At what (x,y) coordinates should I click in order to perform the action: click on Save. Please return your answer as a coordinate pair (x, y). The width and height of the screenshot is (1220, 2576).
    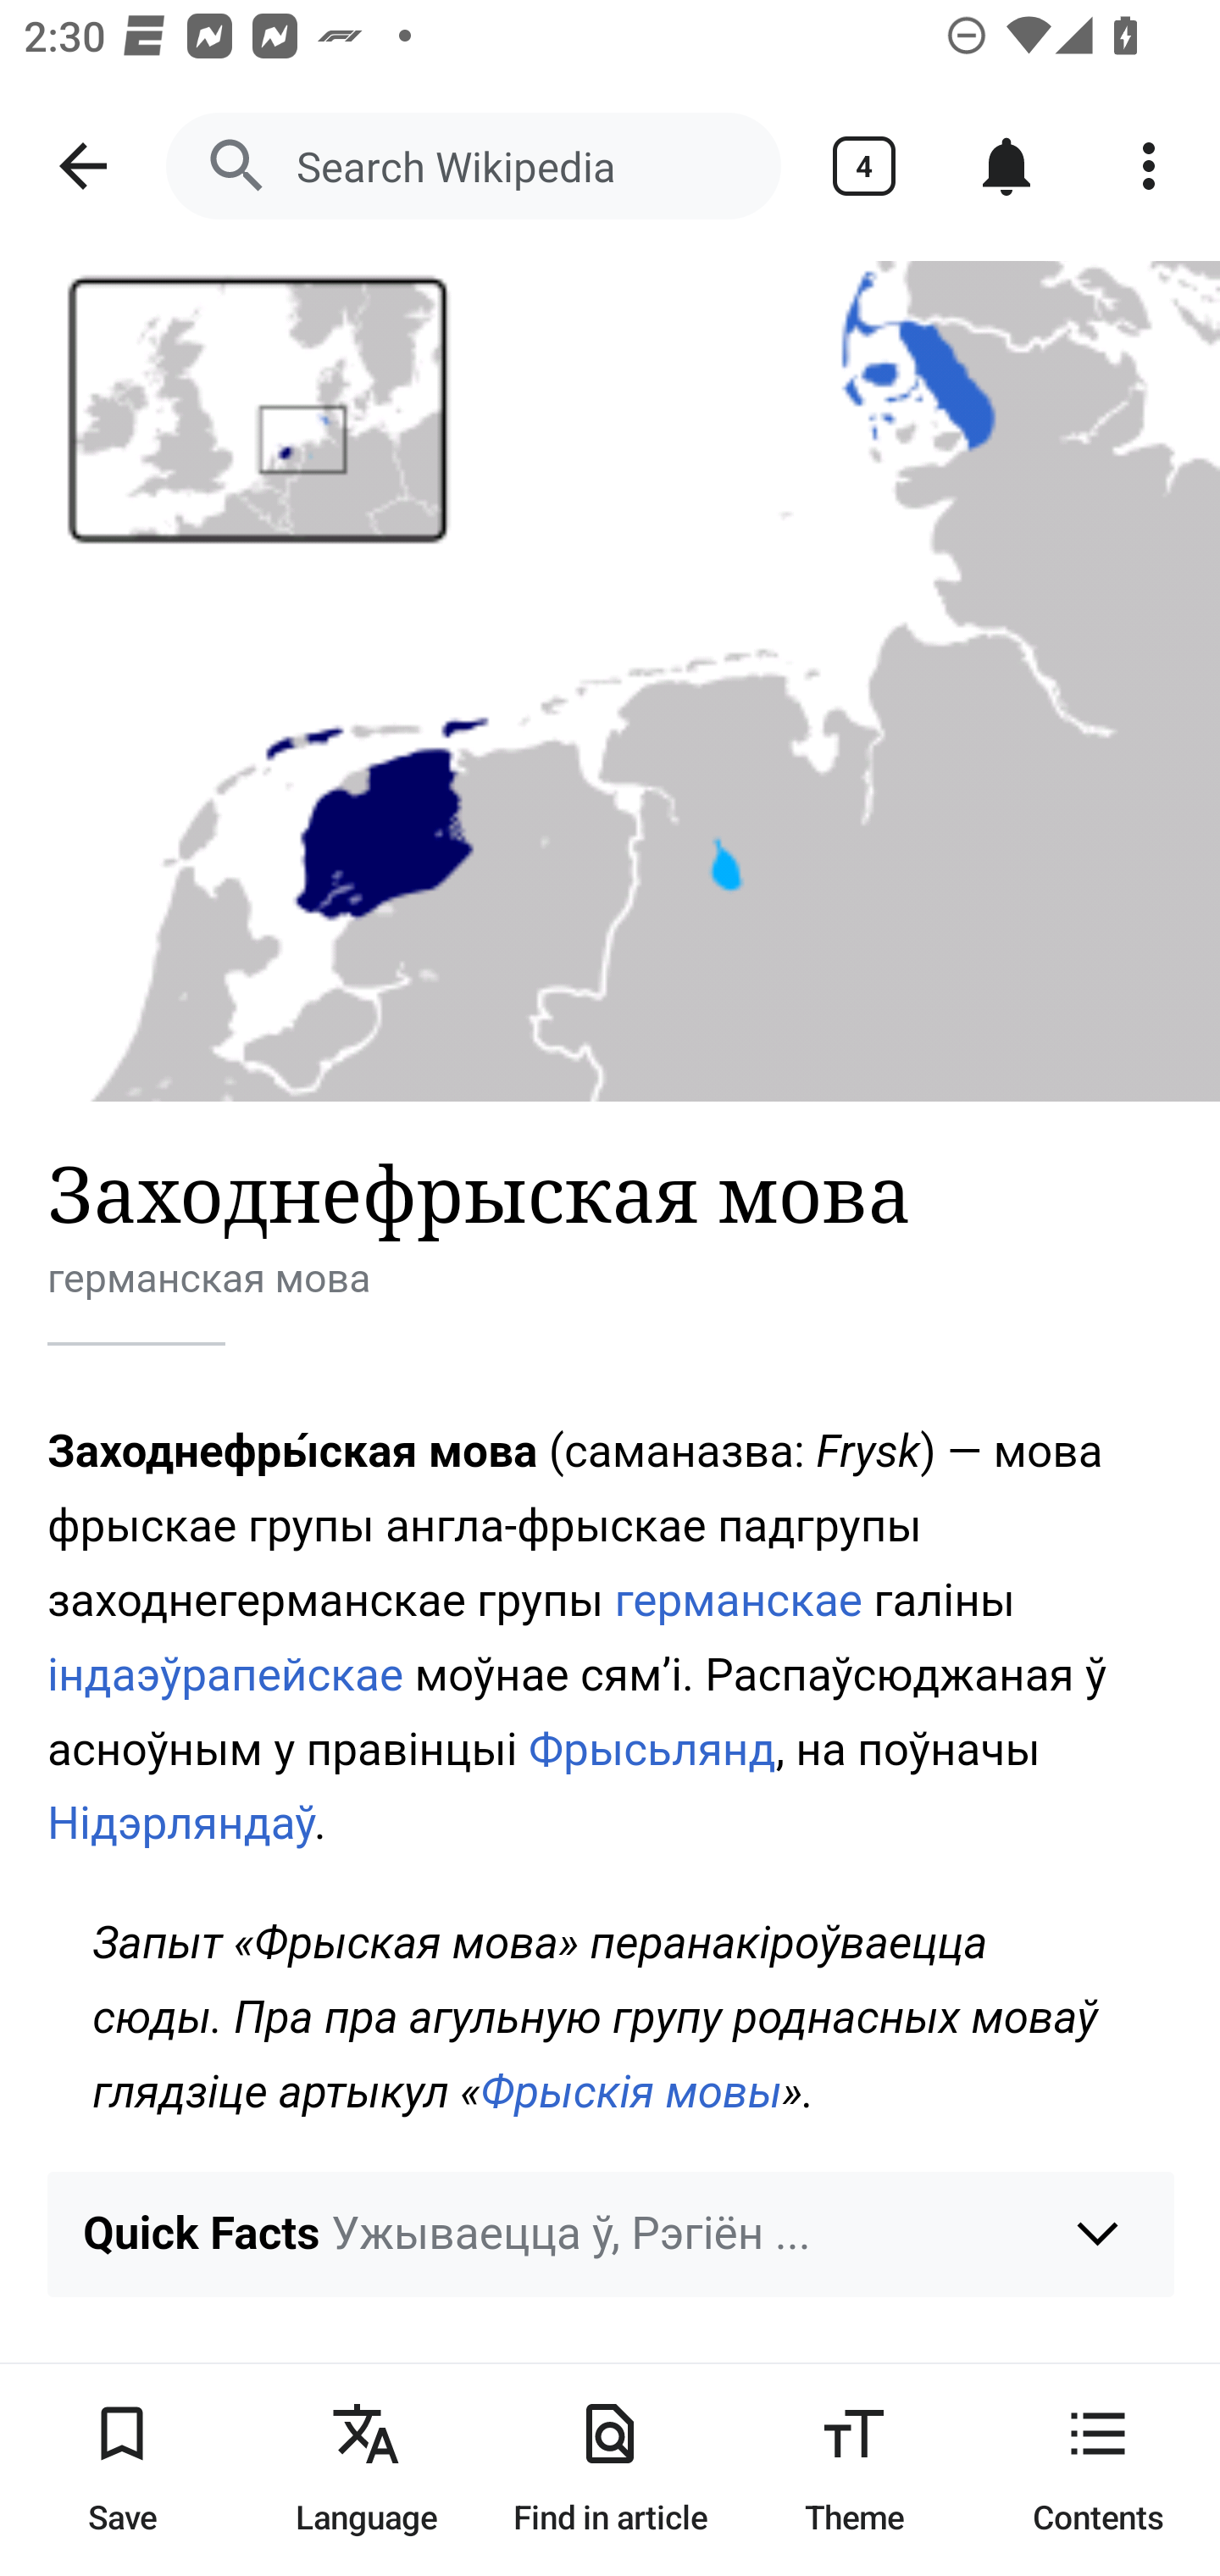
    Looking at the image, I should click on (122, 2469).